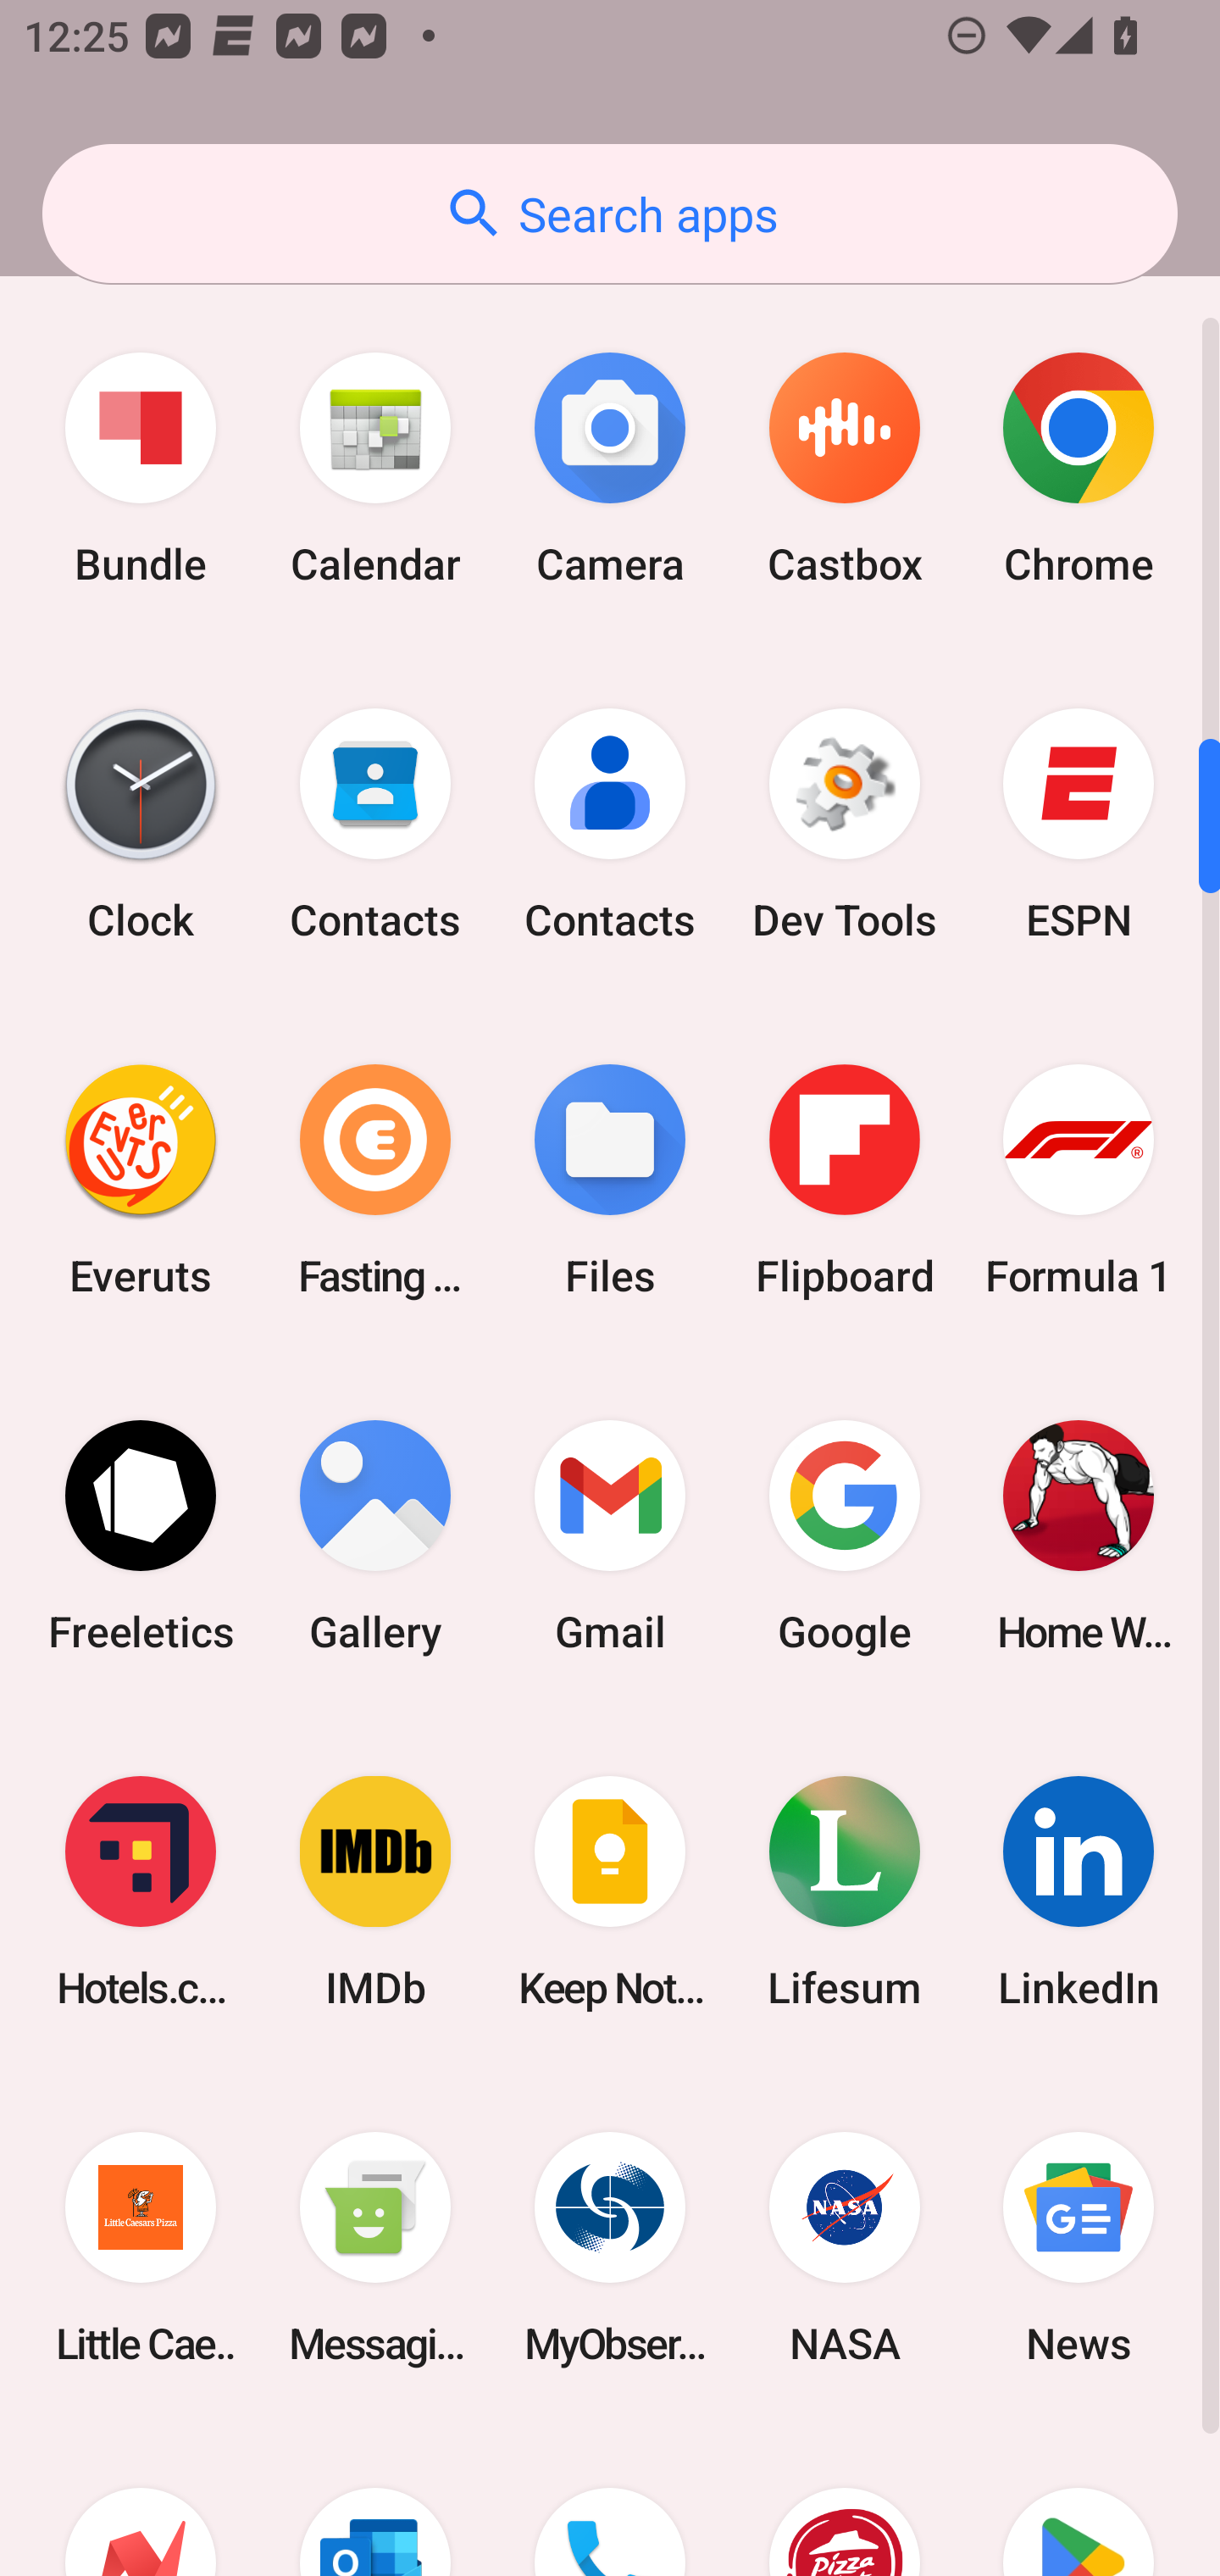  I want to click on Everuts, so click(141, 1180).